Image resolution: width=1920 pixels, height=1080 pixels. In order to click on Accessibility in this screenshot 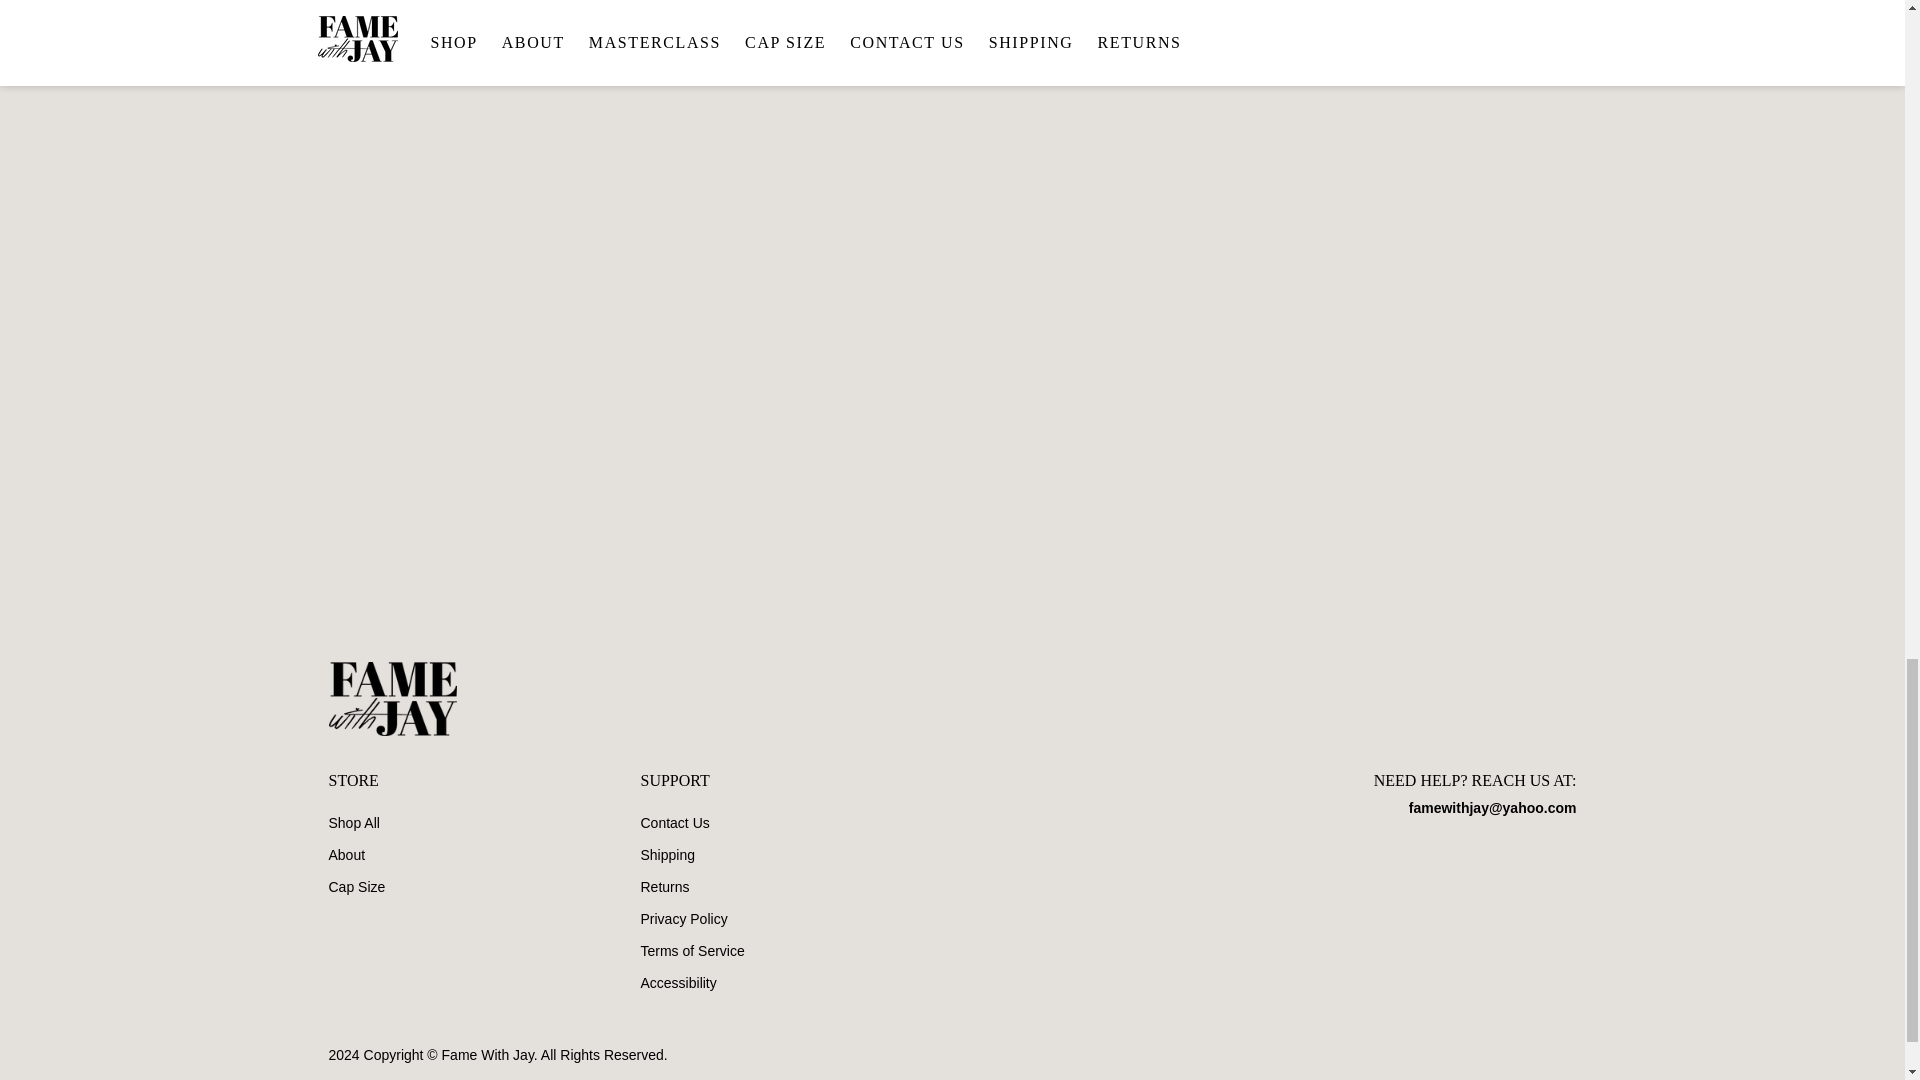, I will do `click(796, 982)`.